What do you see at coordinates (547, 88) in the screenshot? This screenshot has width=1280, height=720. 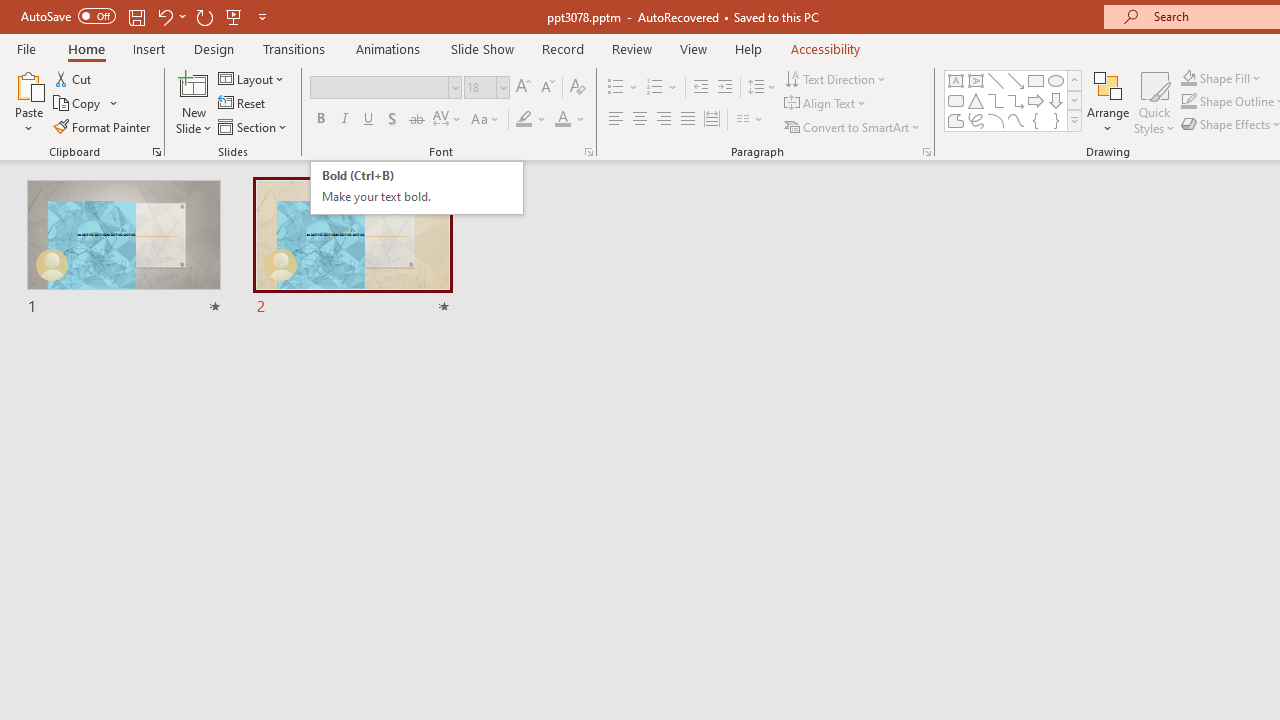 I see `Decrease Font Size` at bounding box center [547, 88].